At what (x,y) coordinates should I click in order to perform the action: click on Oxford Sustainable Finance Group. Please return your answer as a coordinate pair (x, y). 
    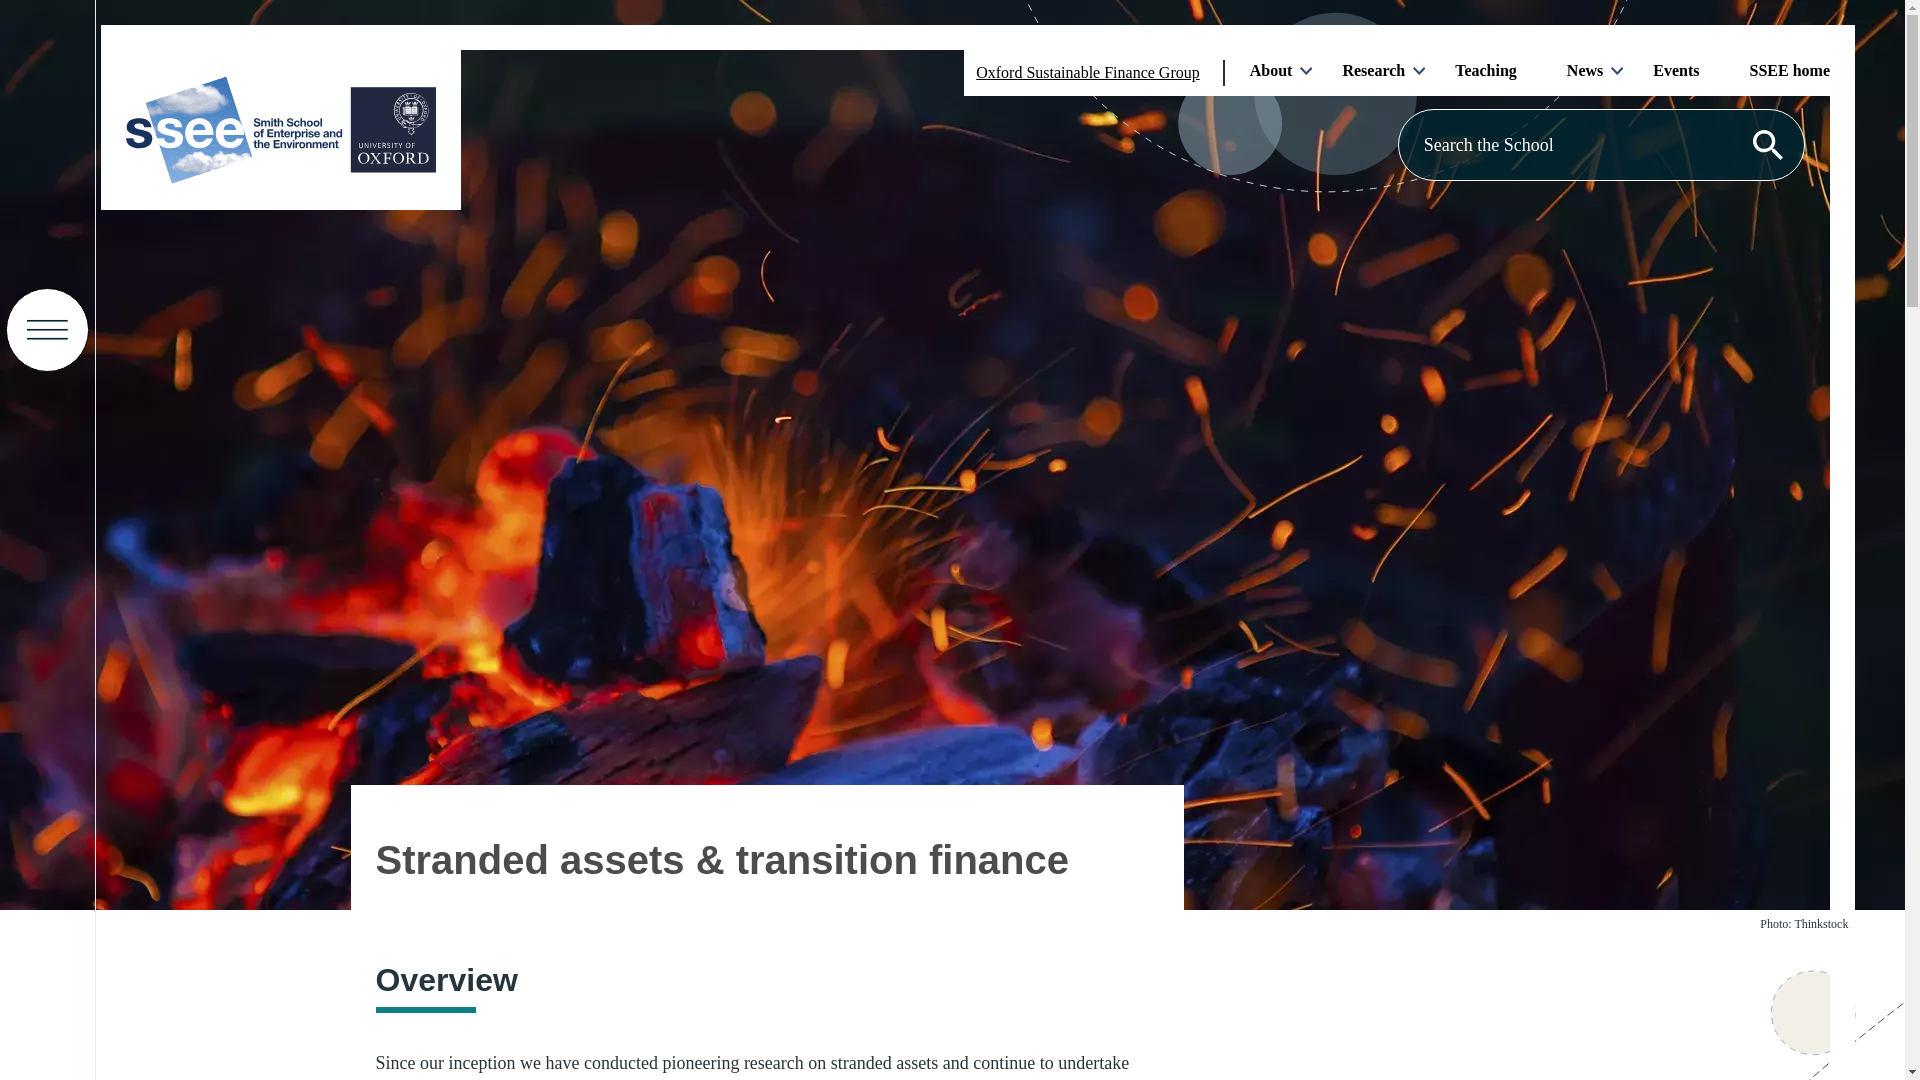
    Looking at the image, I should click on (1088, 72).